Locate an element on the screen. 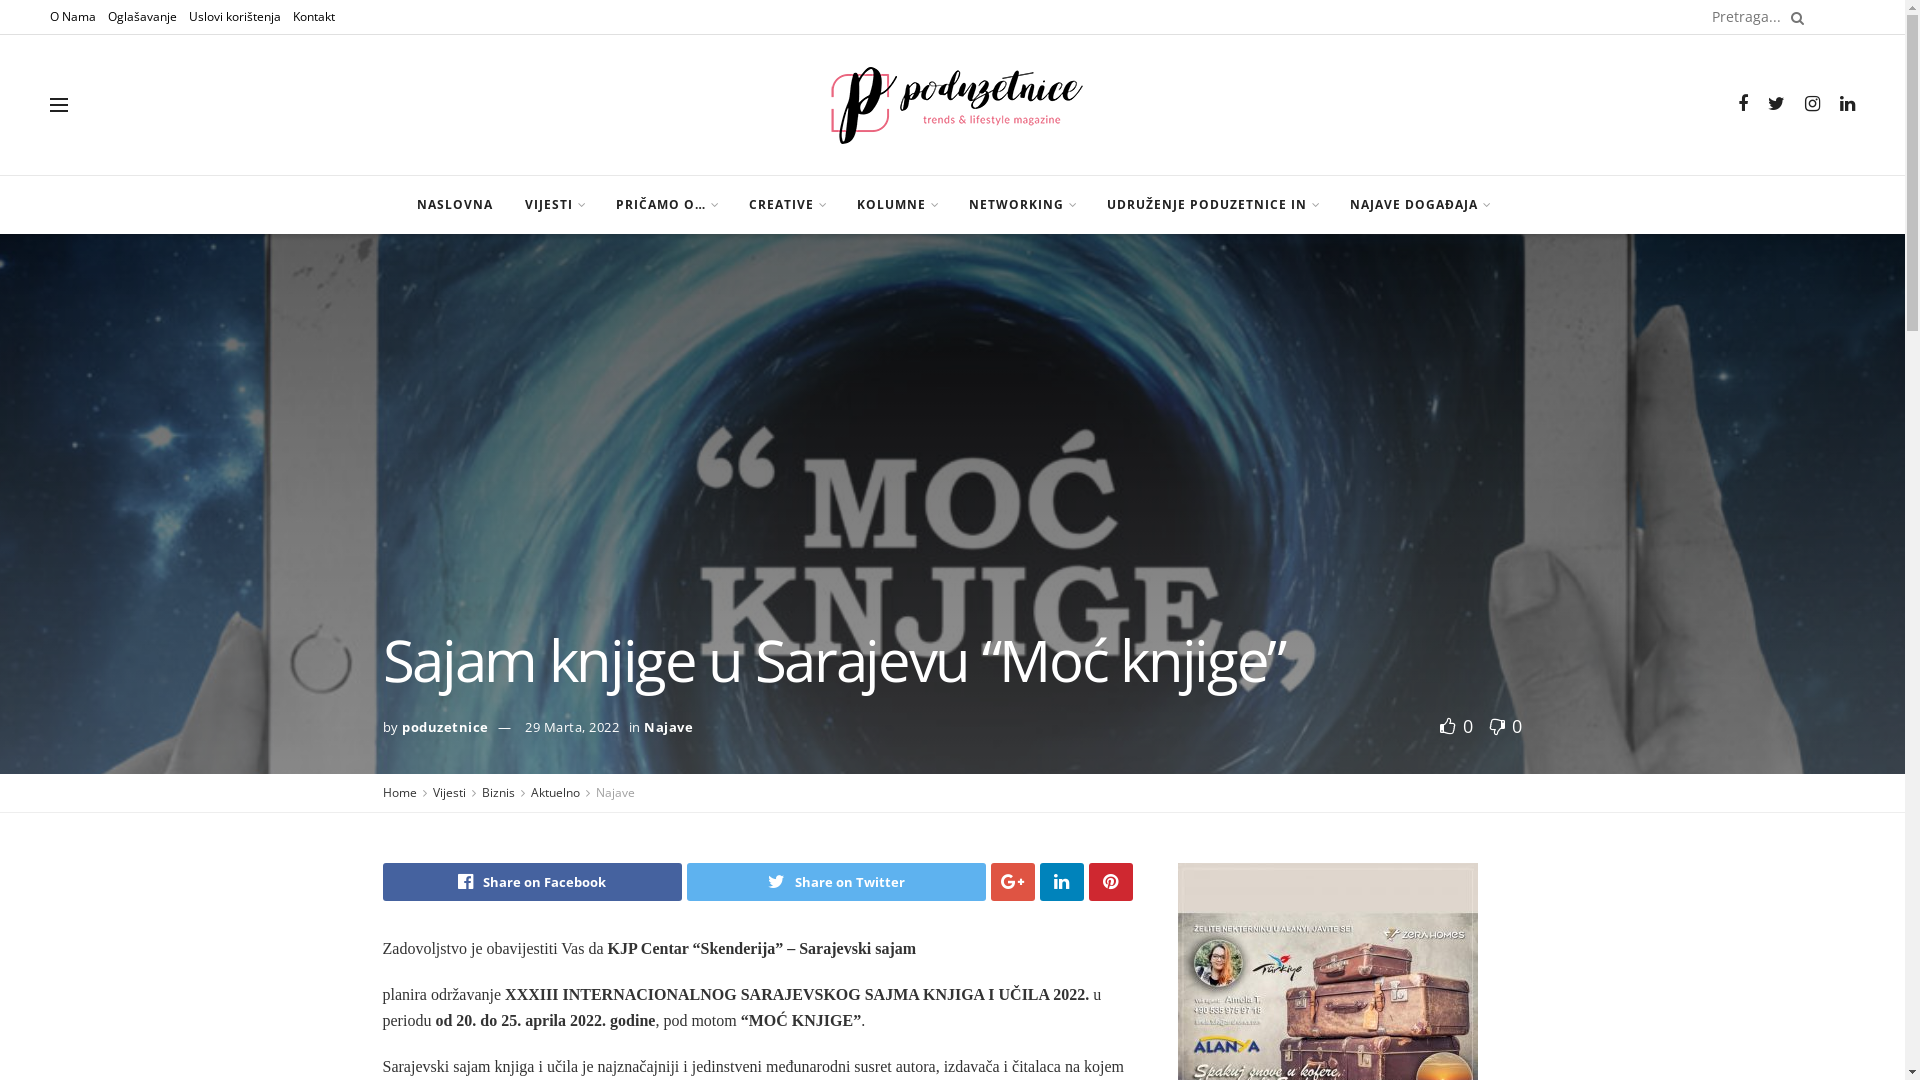 The width and height of the screenshot is (1920, 1080). CREATIVE is located at coordinates (786, 205).